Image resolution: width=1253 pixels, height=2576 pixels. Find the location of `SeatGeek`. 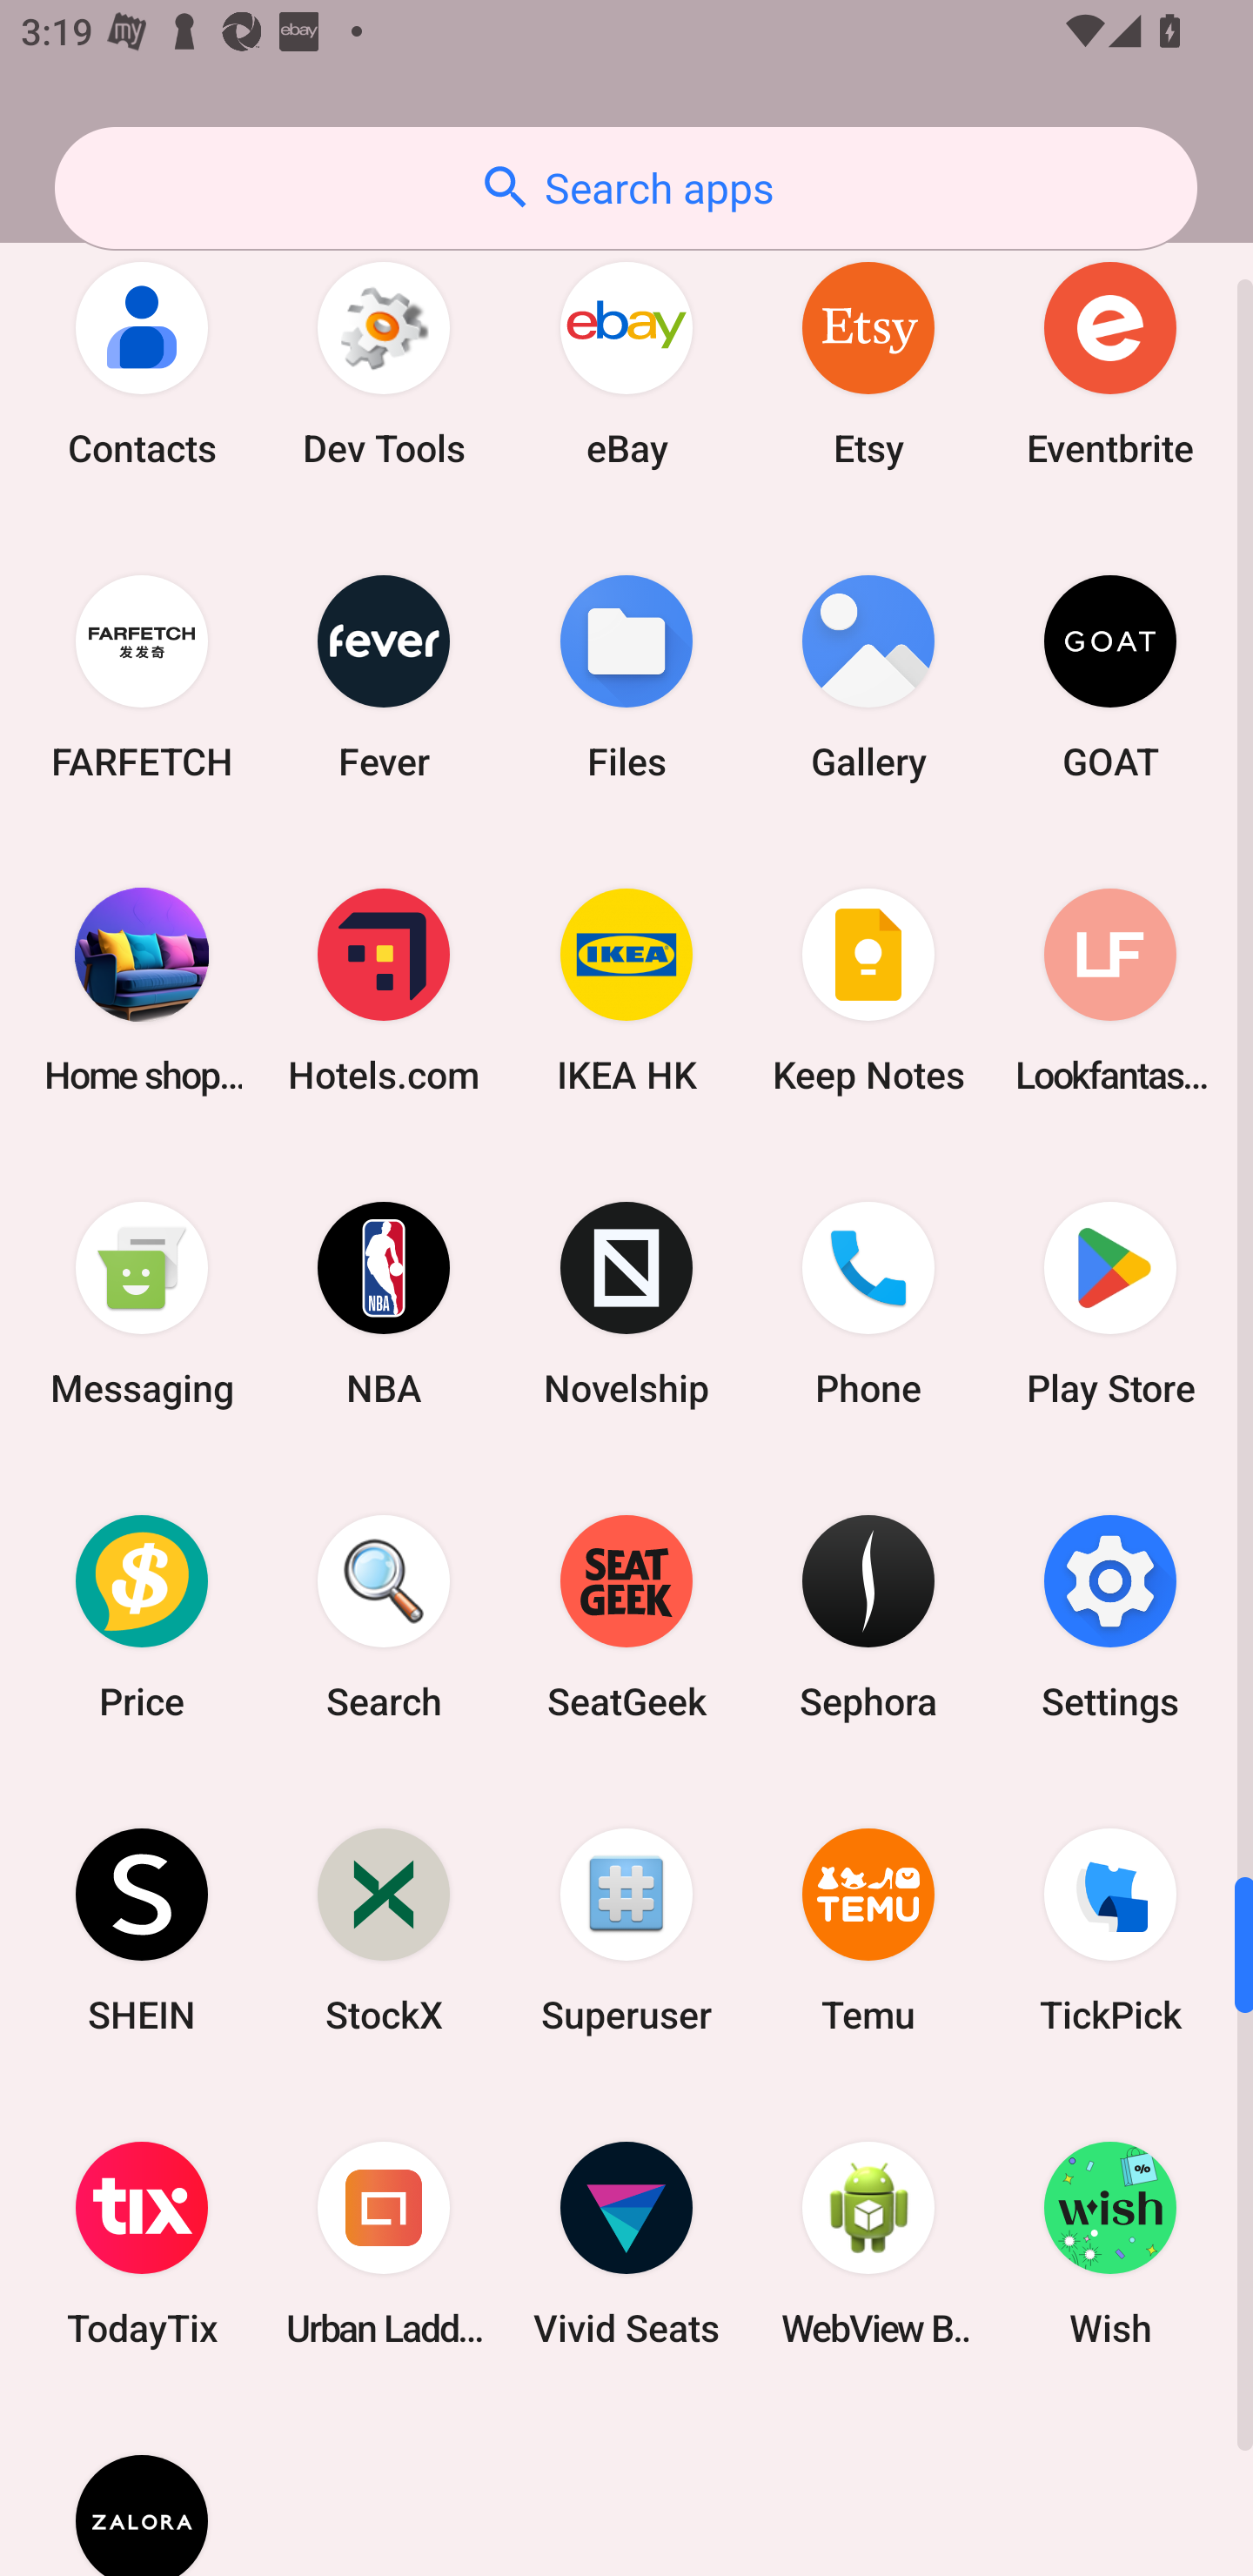

SeatGeek is located at coordinates (626, 1617).